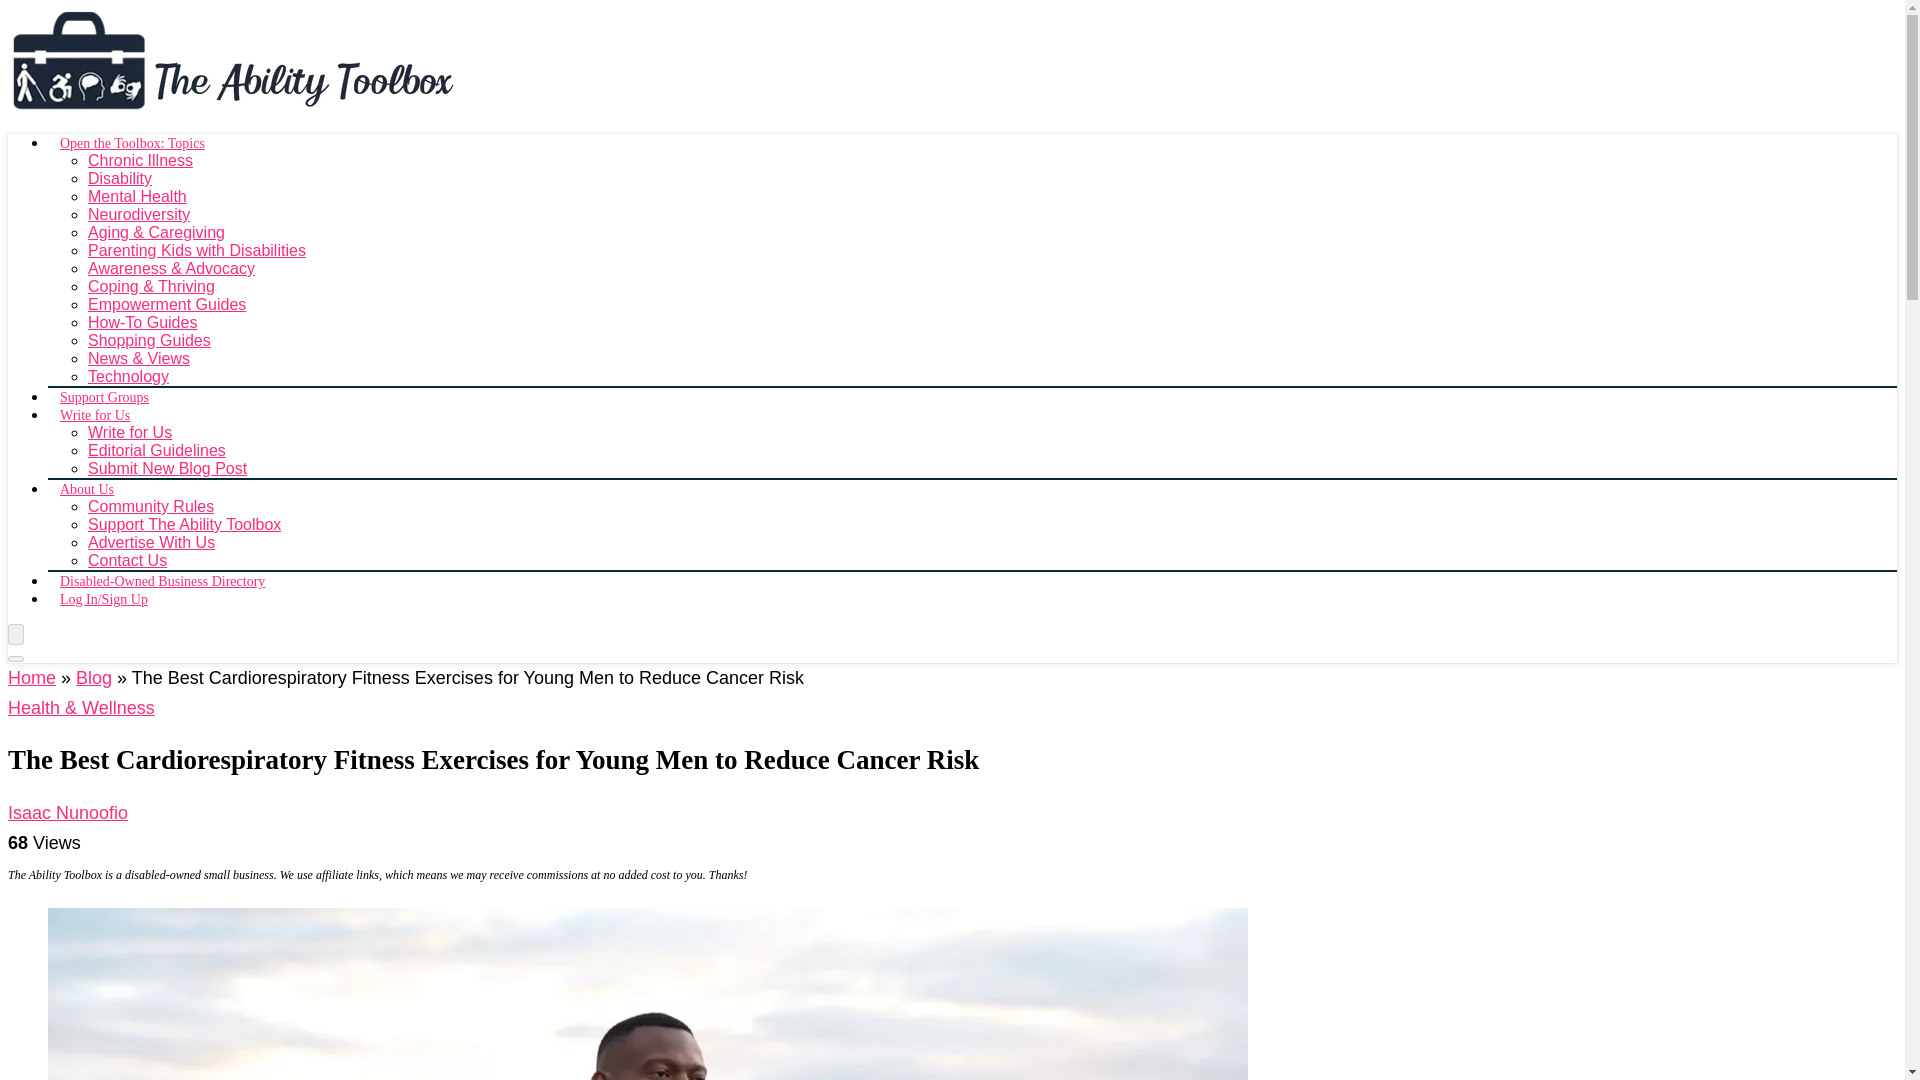  Describe the element at coordinates (130, 432) in the screenshot. I see `Write for Us` at that location.